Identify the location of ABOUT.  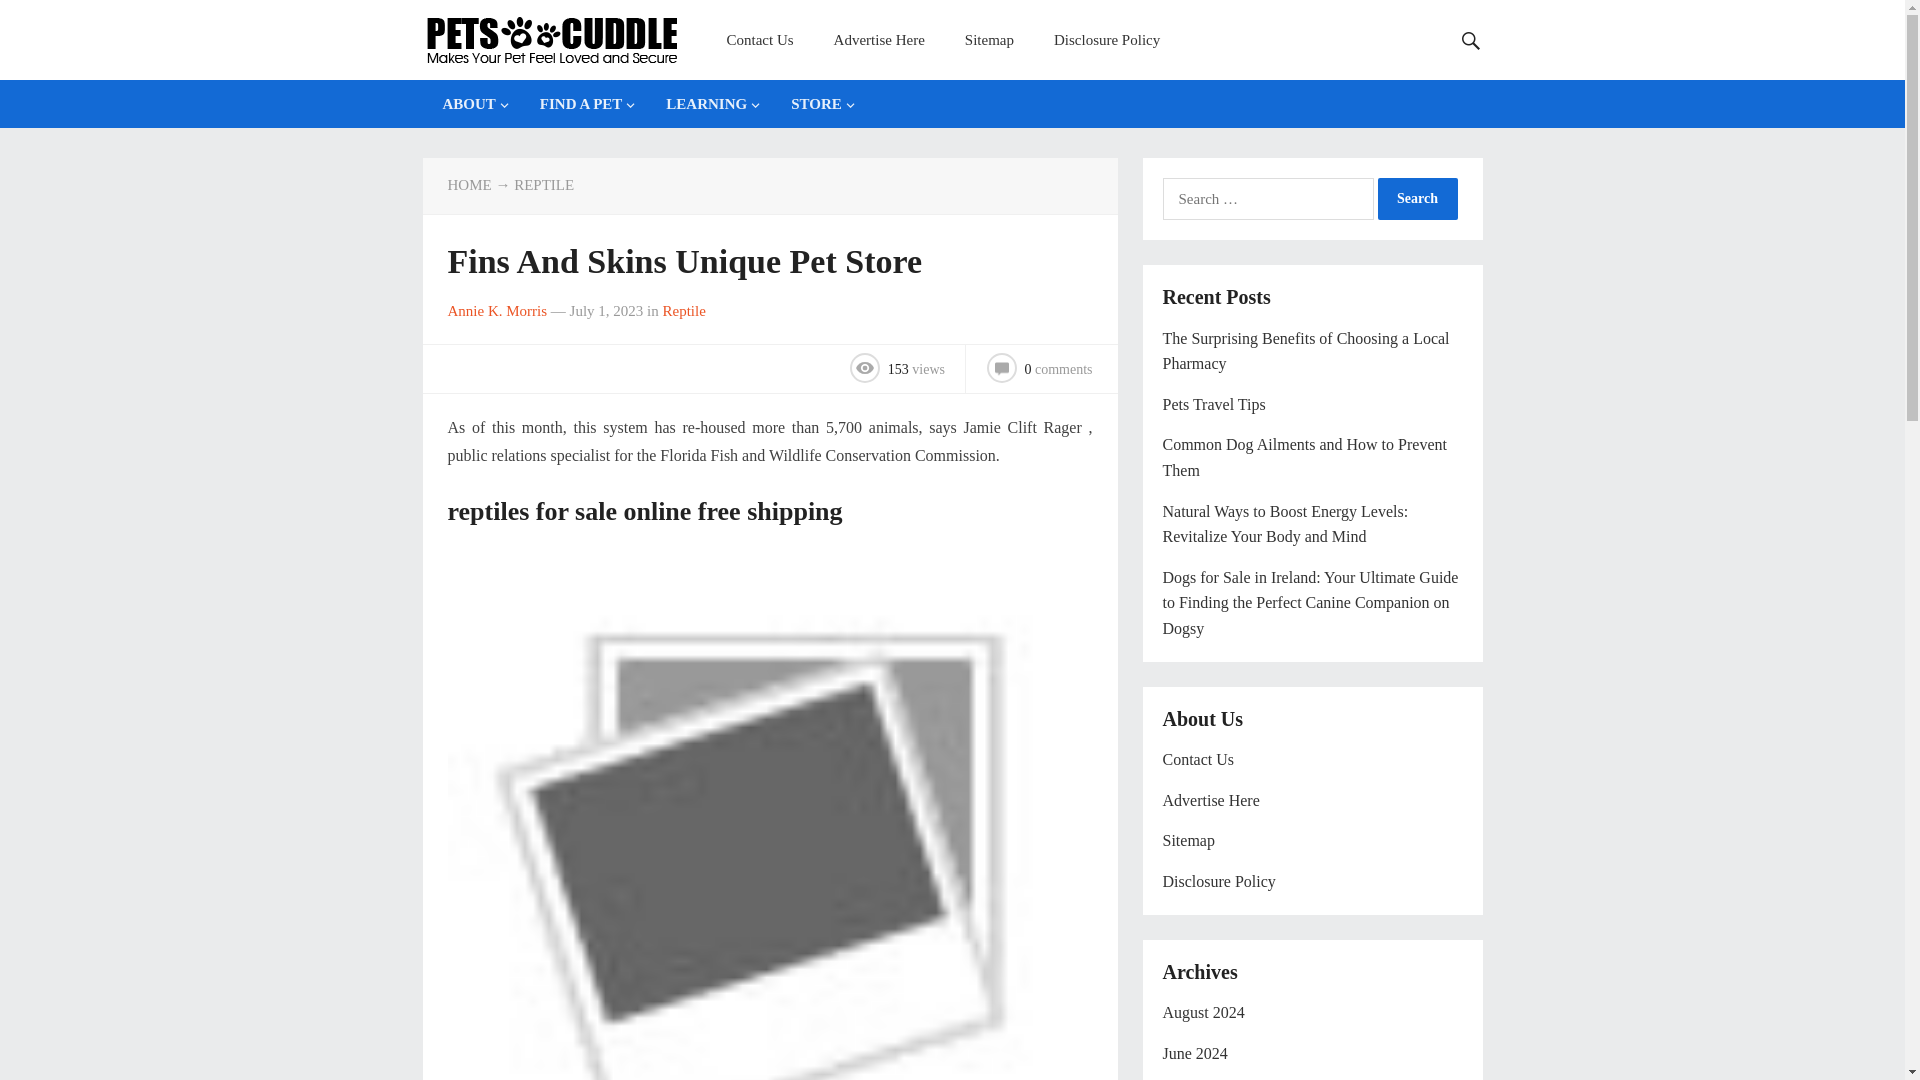
(470, 104).